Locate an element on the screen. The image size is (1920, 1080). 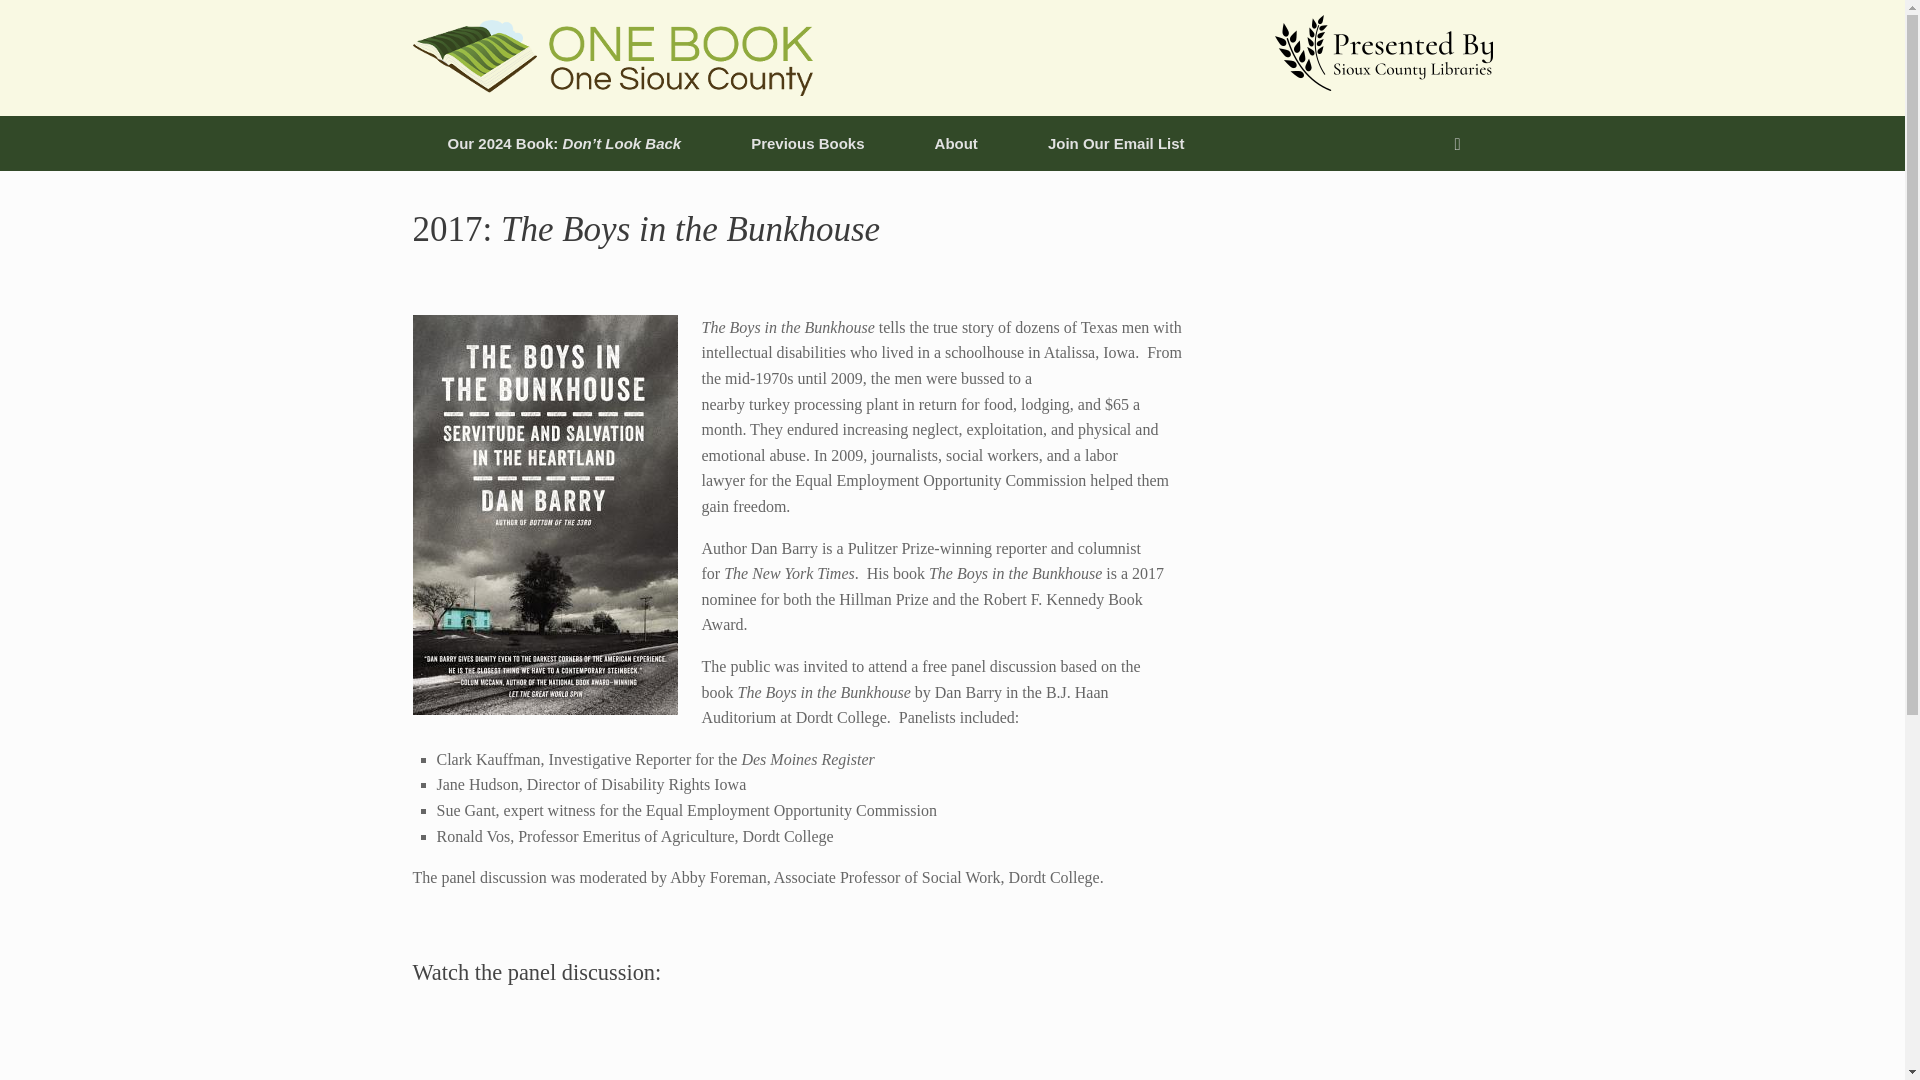
One Book One Sioux County is located at coordinates (612, 58).